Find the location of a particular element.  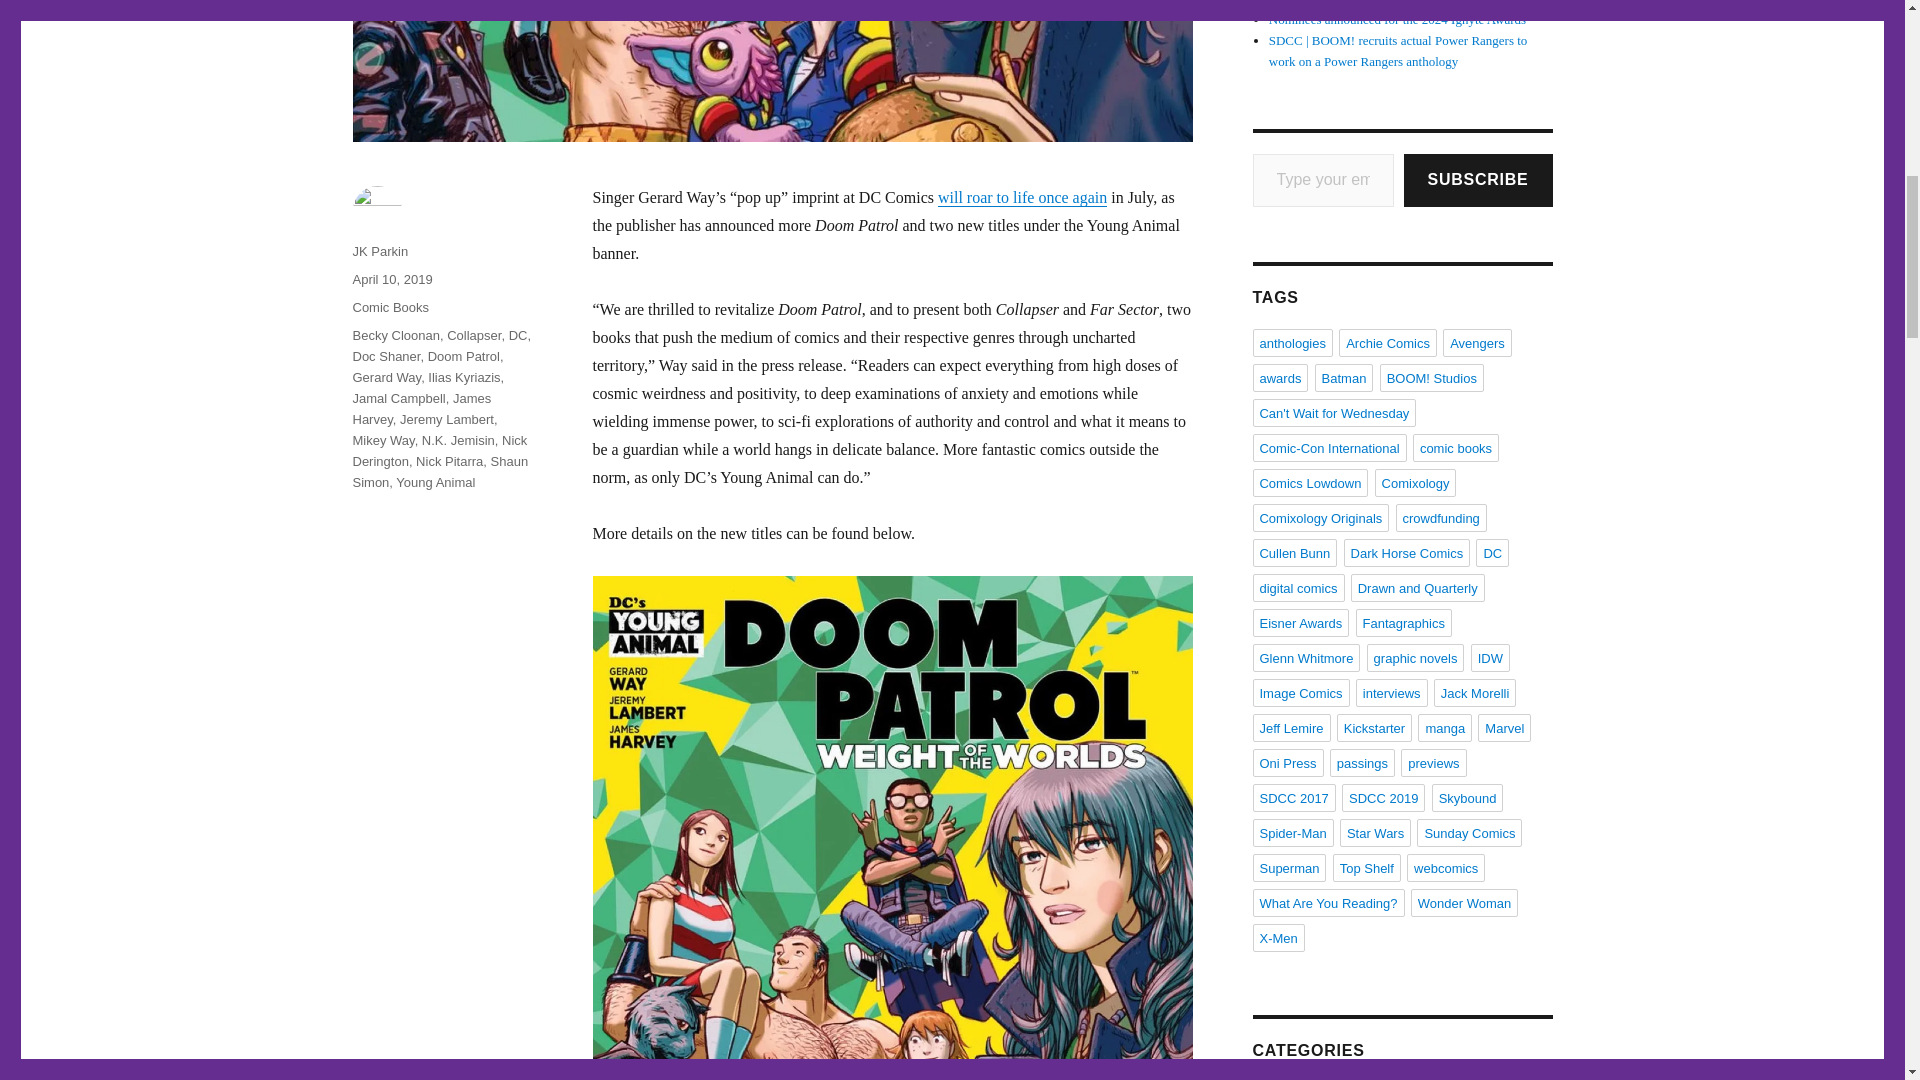

Jeremy Lambert is located at coordinates (446, 418).